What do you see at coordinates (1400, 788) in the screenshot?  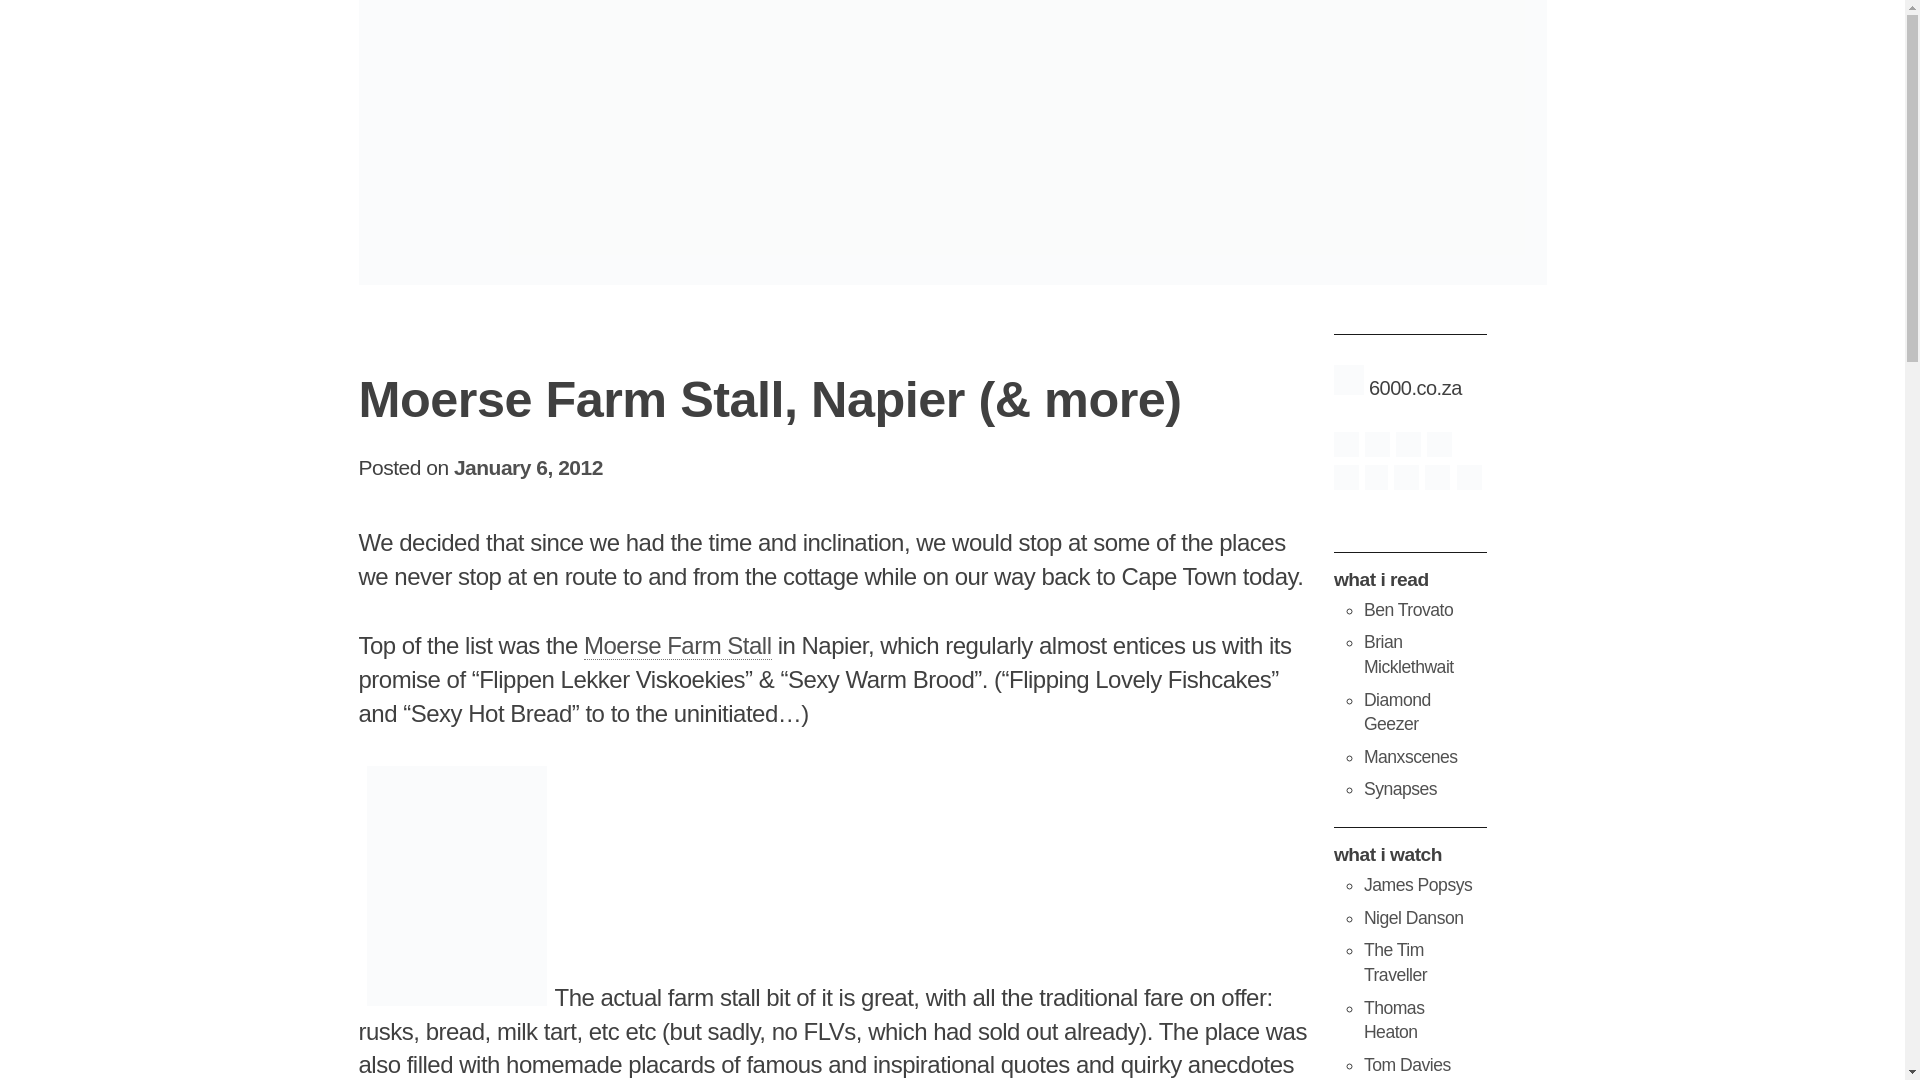 I see `Synapses` at bounding box center [1400, 788].